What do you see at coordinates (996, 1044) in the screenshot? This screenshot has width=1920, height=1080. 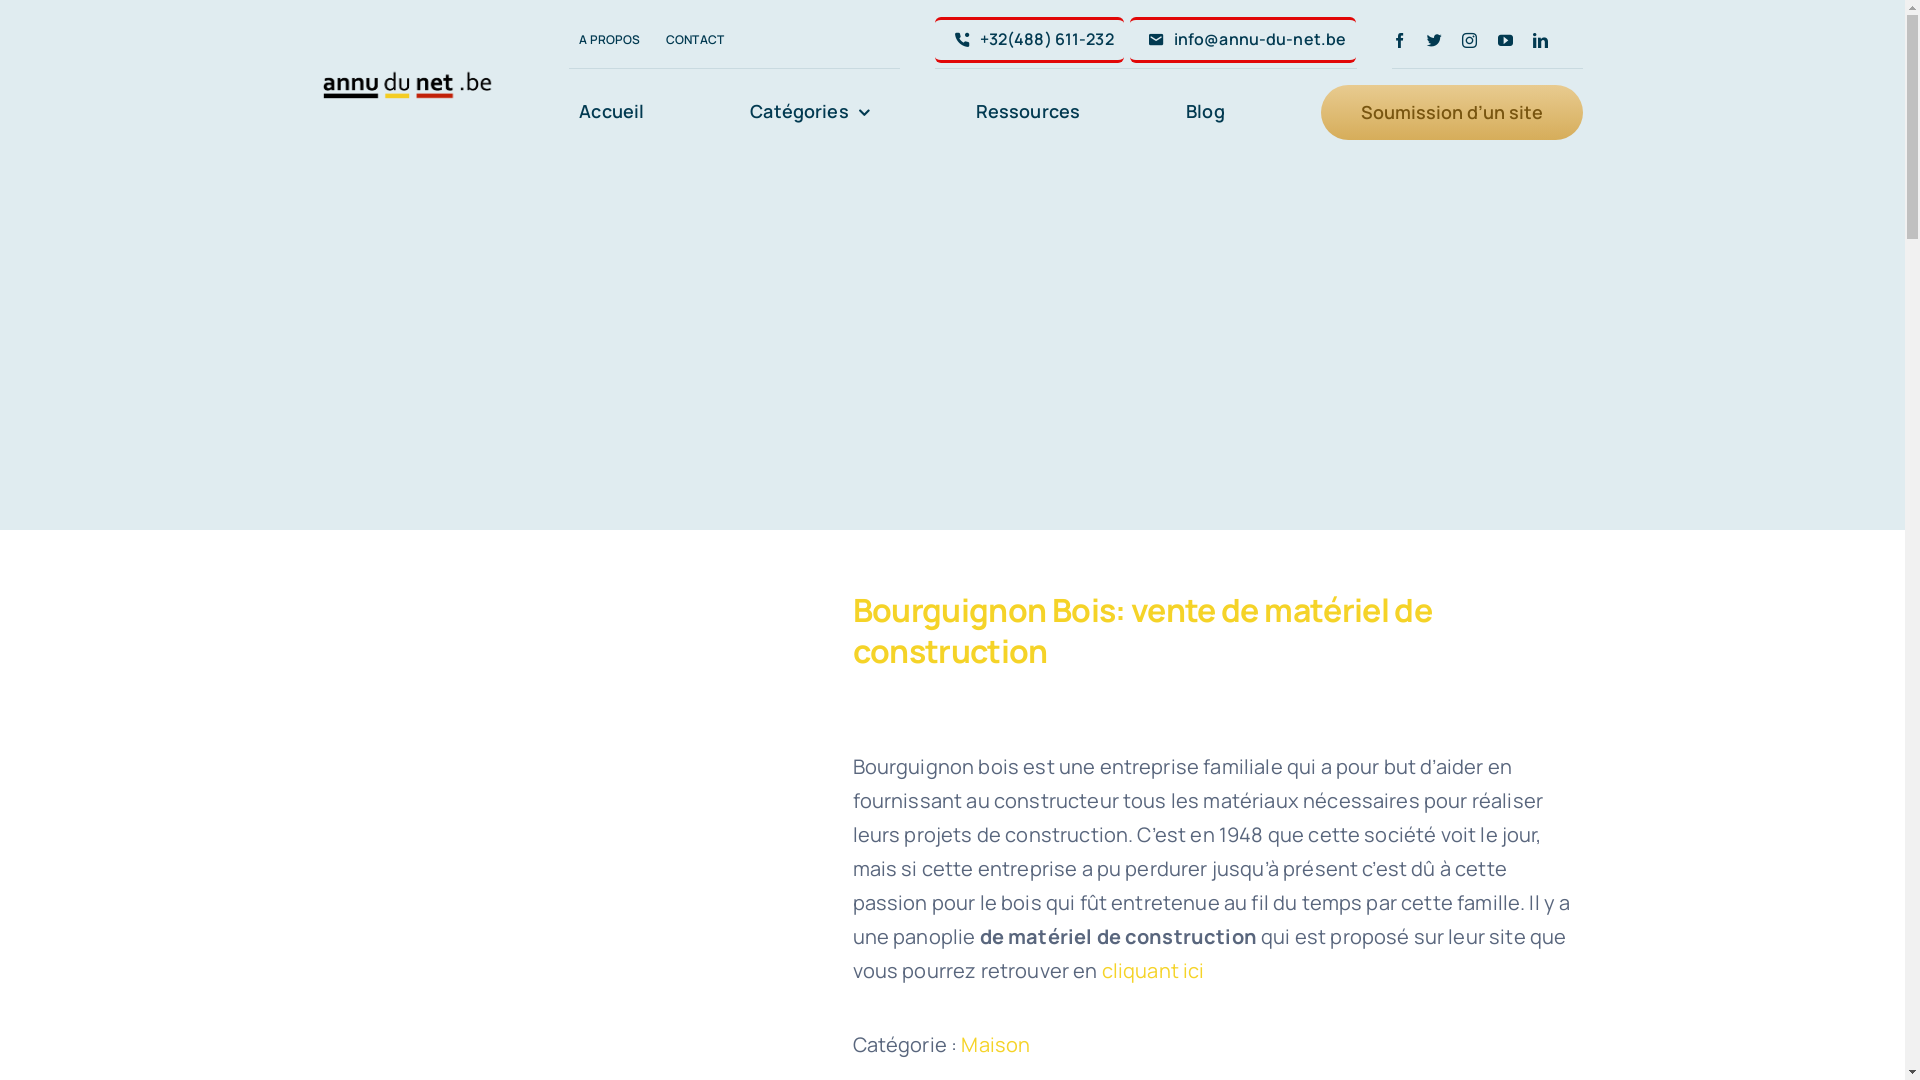 I see `Maison` at bounding box center [996, 1044].